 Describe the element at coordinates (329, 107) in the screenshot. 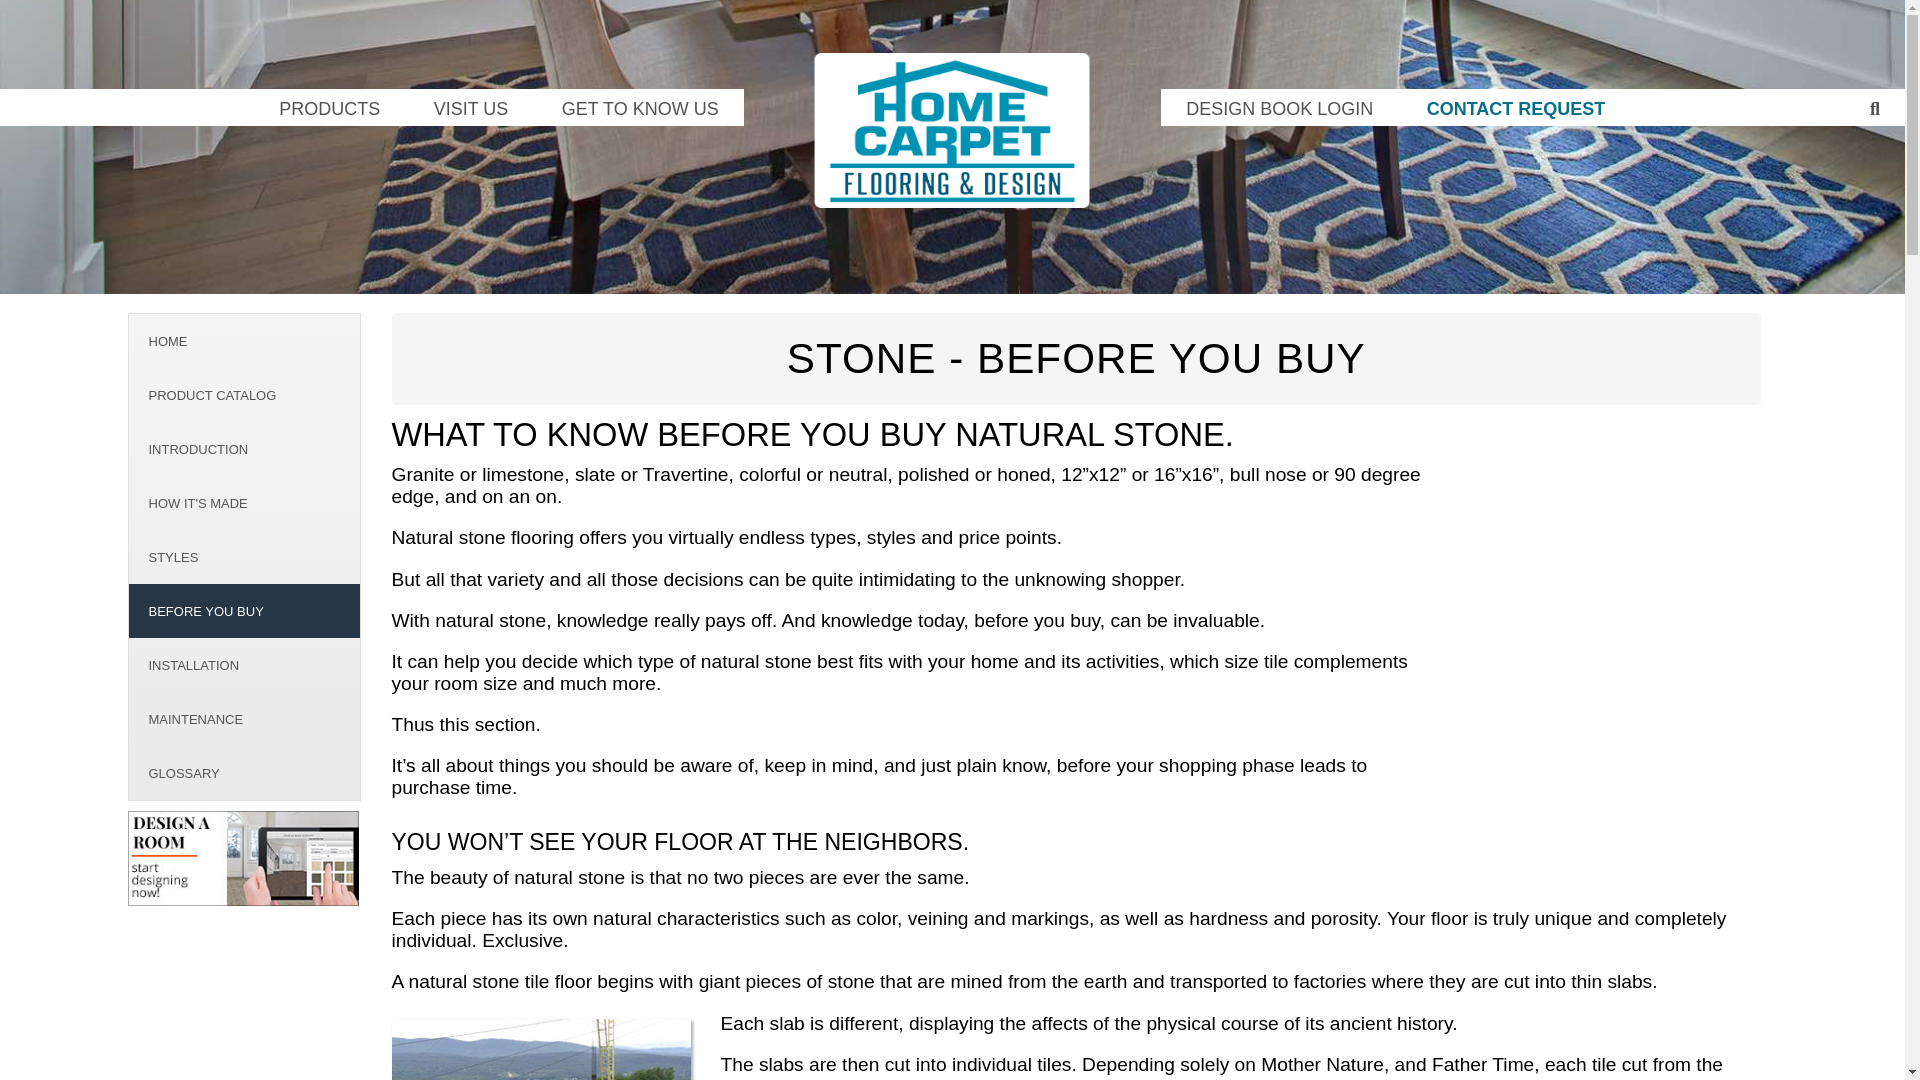

I see `PRODUCTS` at that location.